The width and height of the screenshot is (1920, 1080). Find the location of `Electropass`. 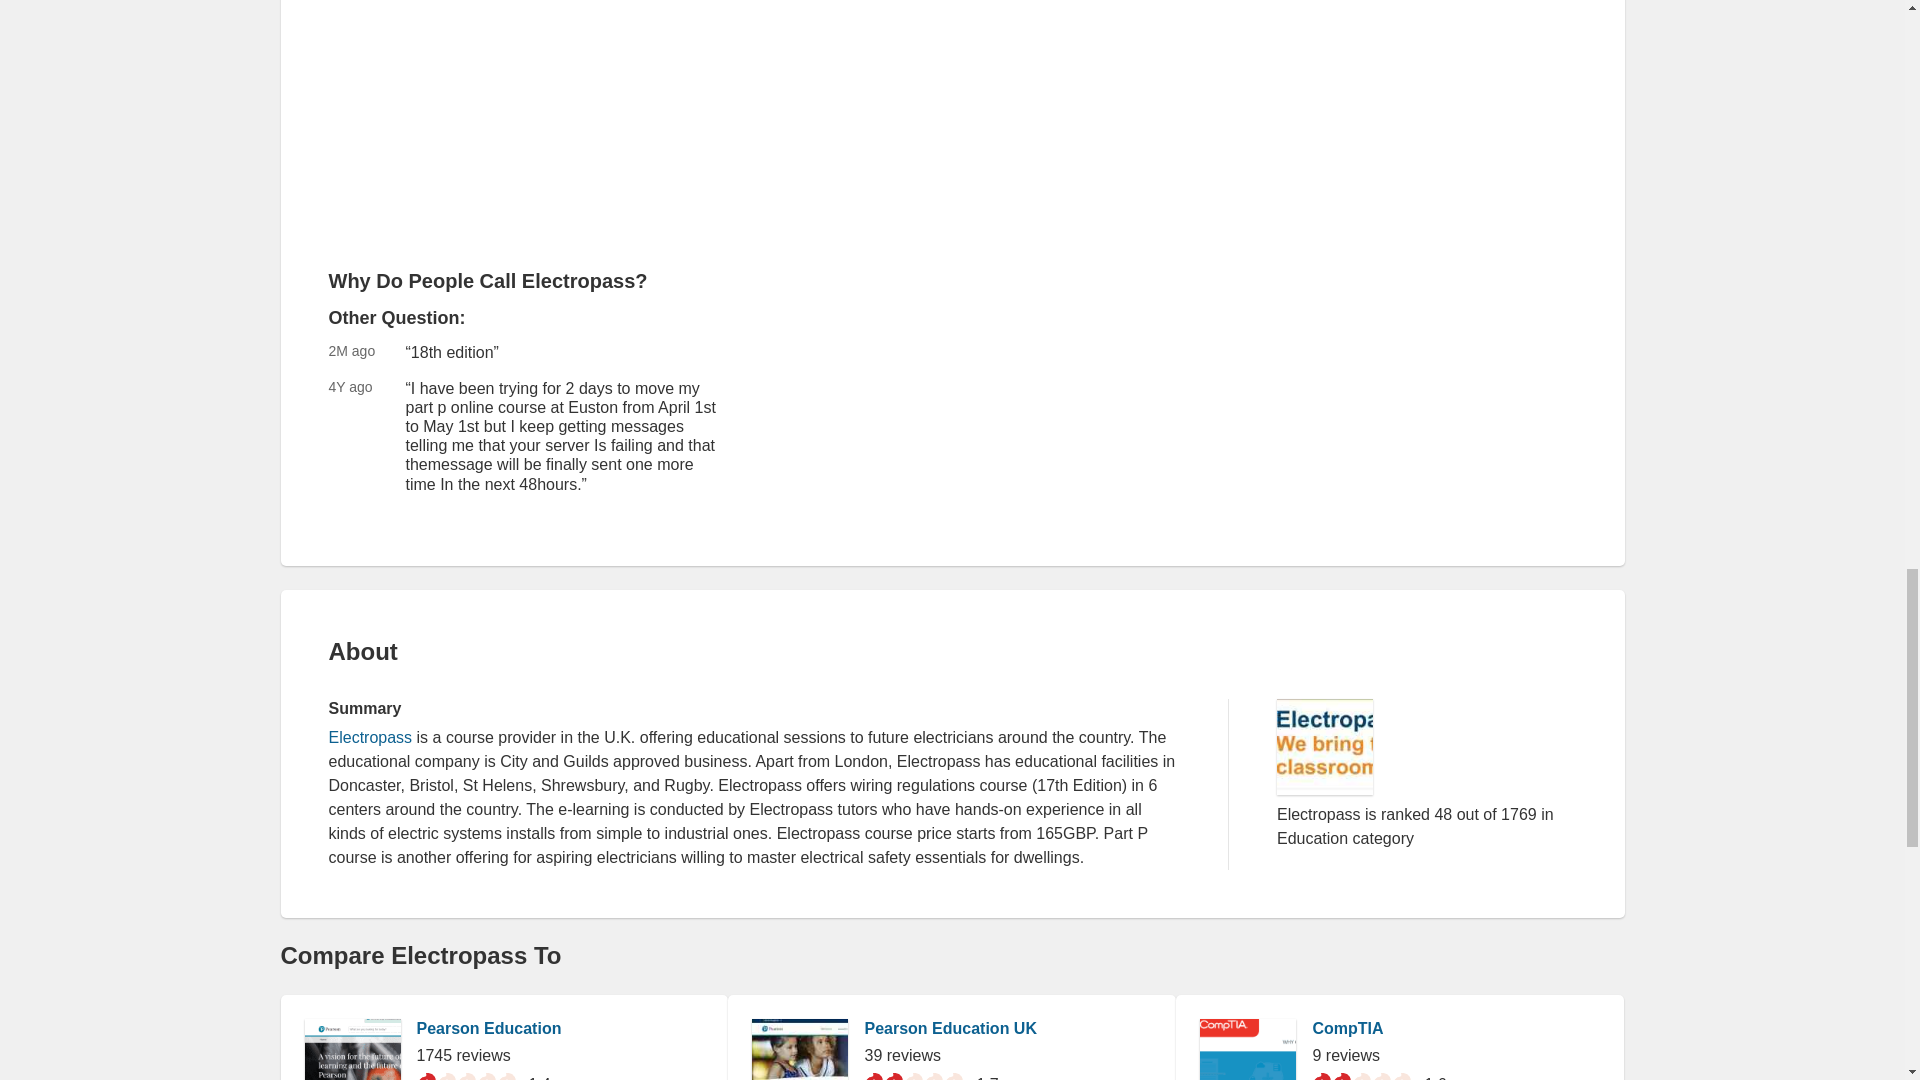

Electropass is located at coordinates (370, 738).